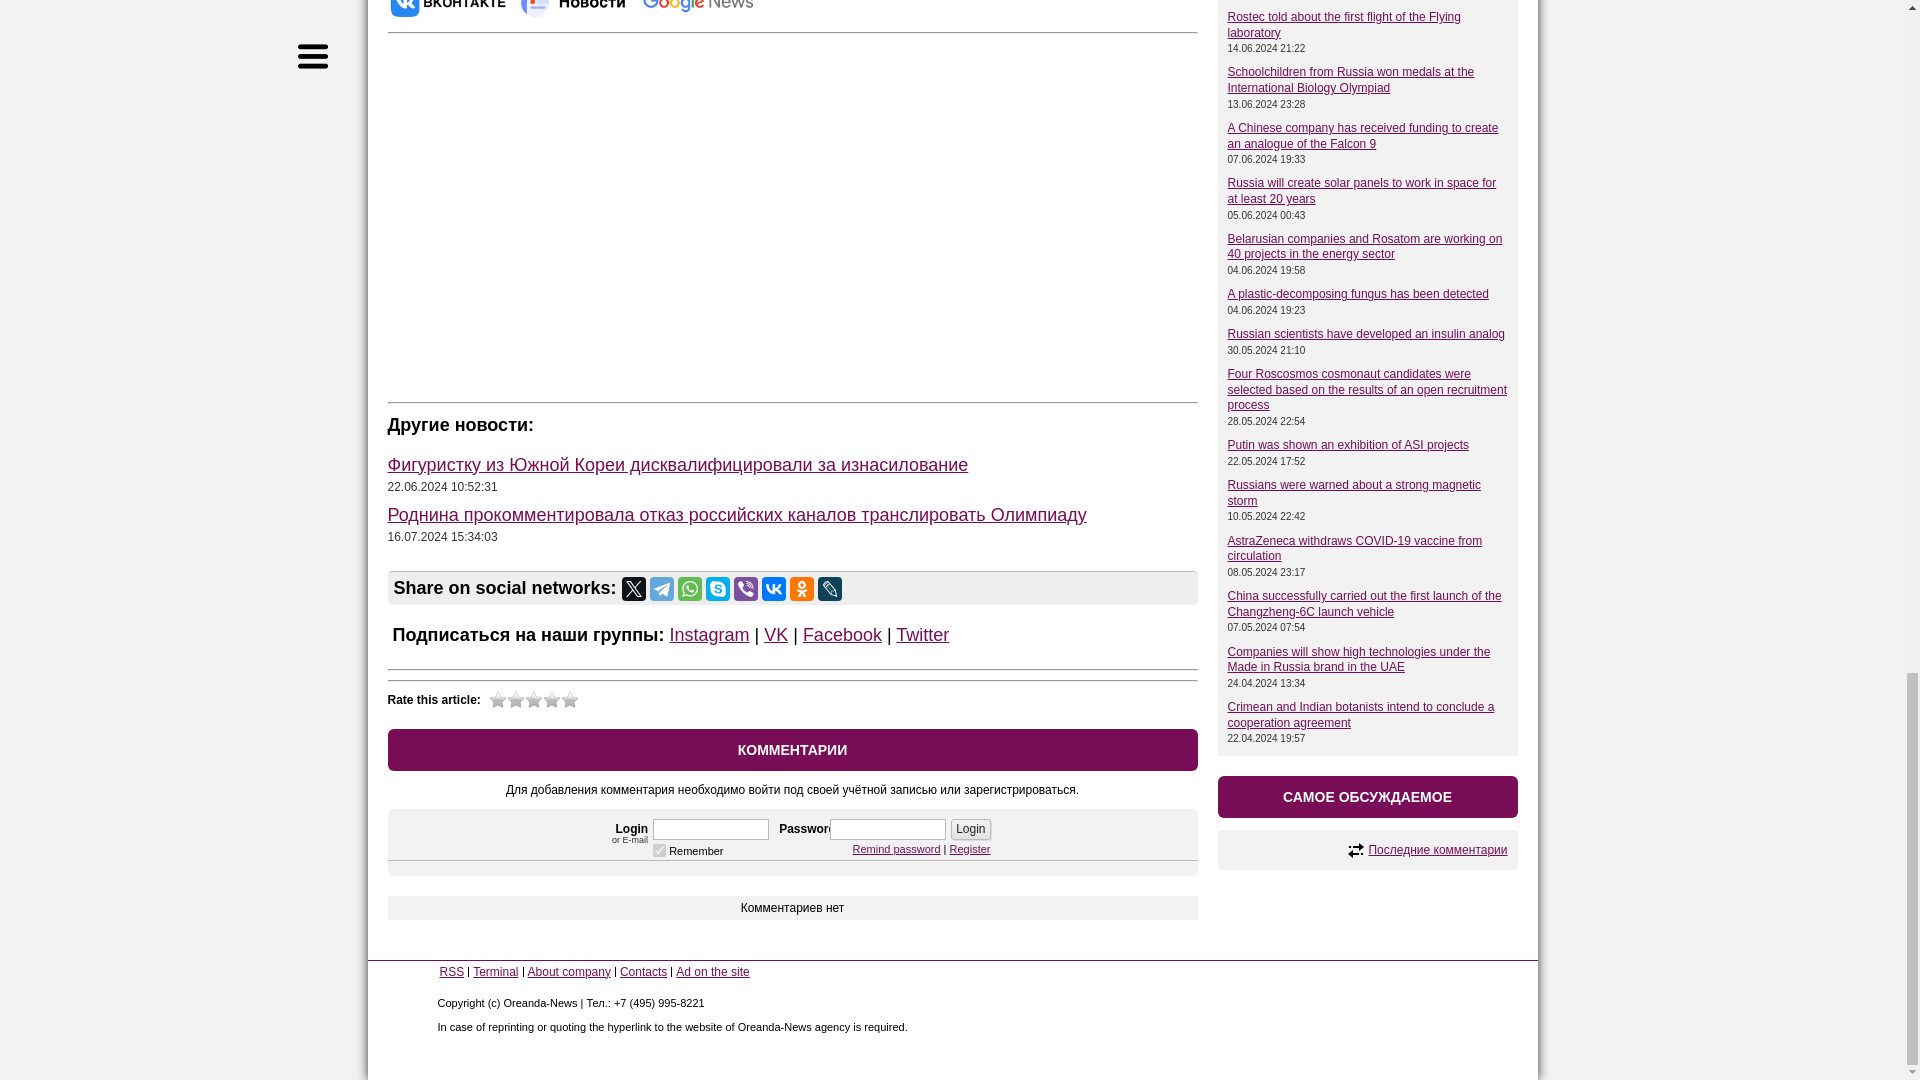  Describe the element at coordinates (659, 850) in the screenshot. I see `1` at that location.